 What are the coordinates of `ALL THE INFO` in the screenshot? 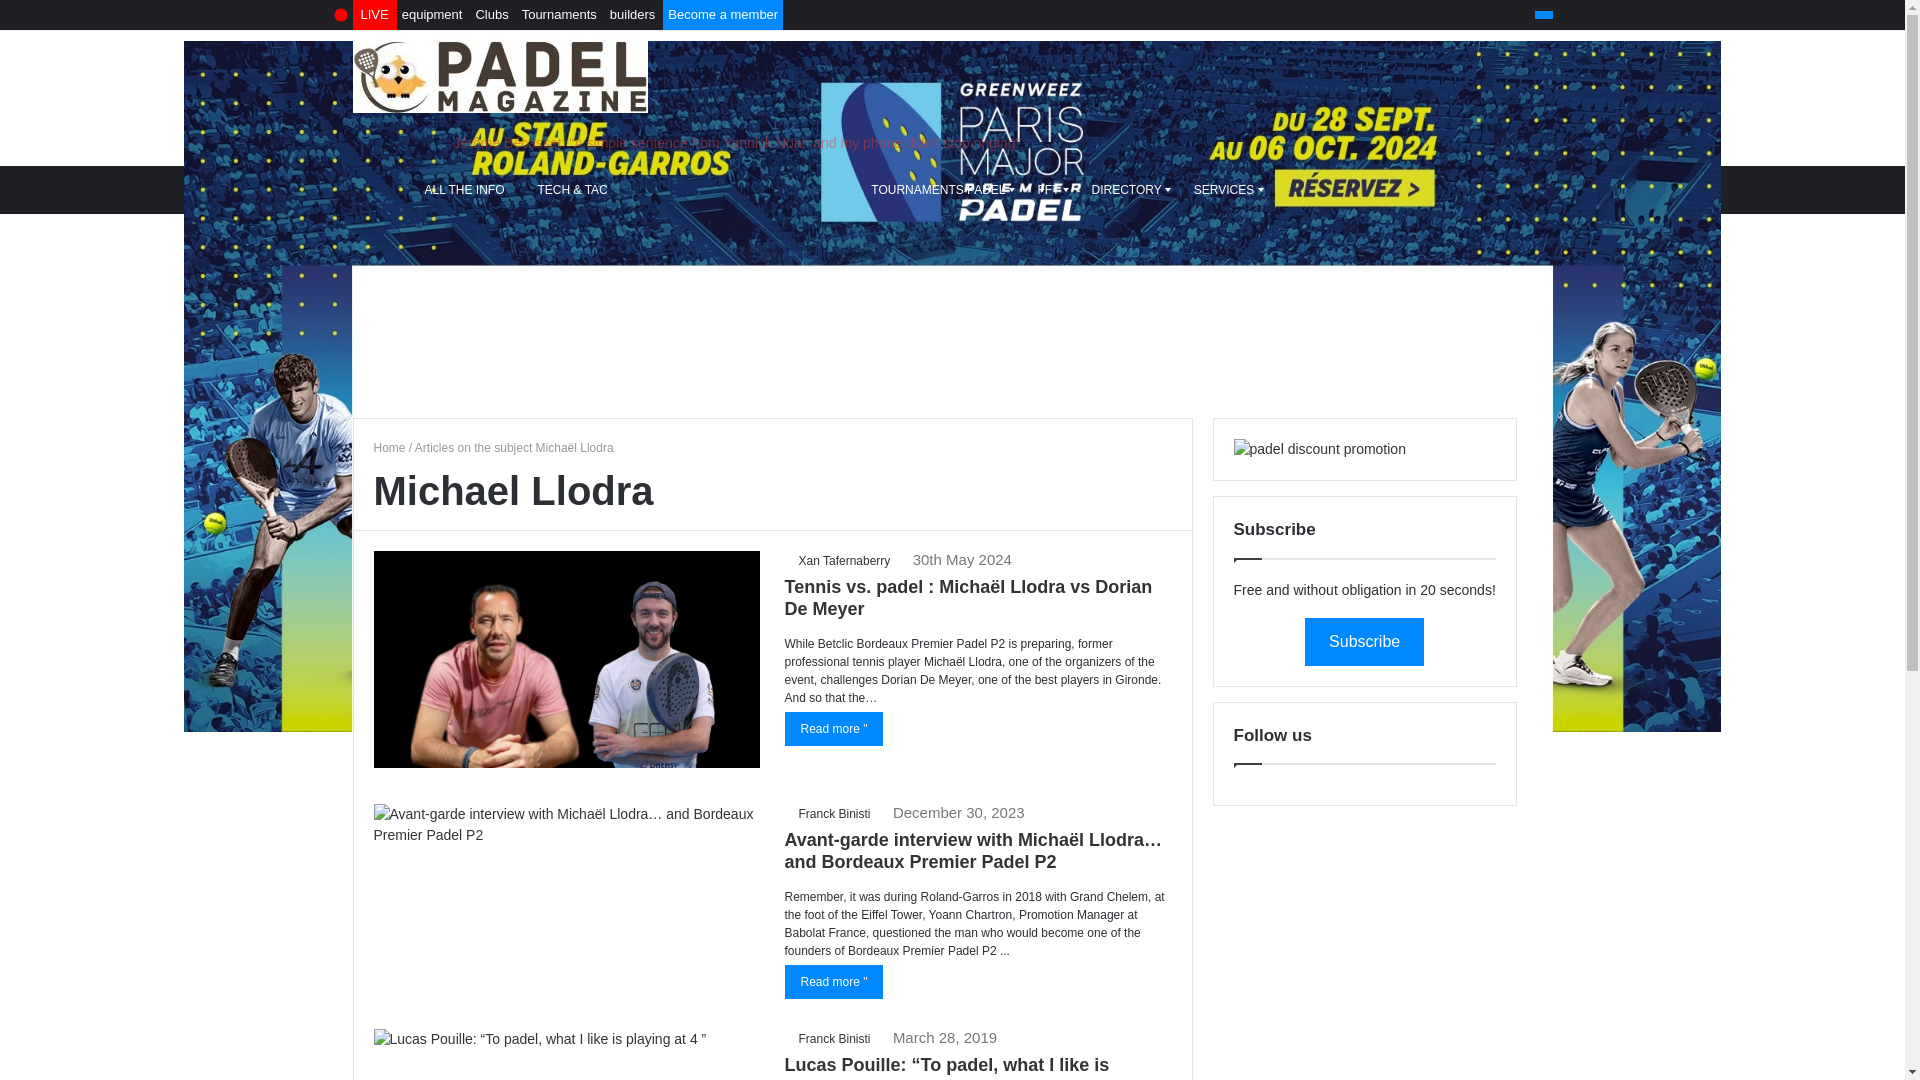 It's located at (465, 190).